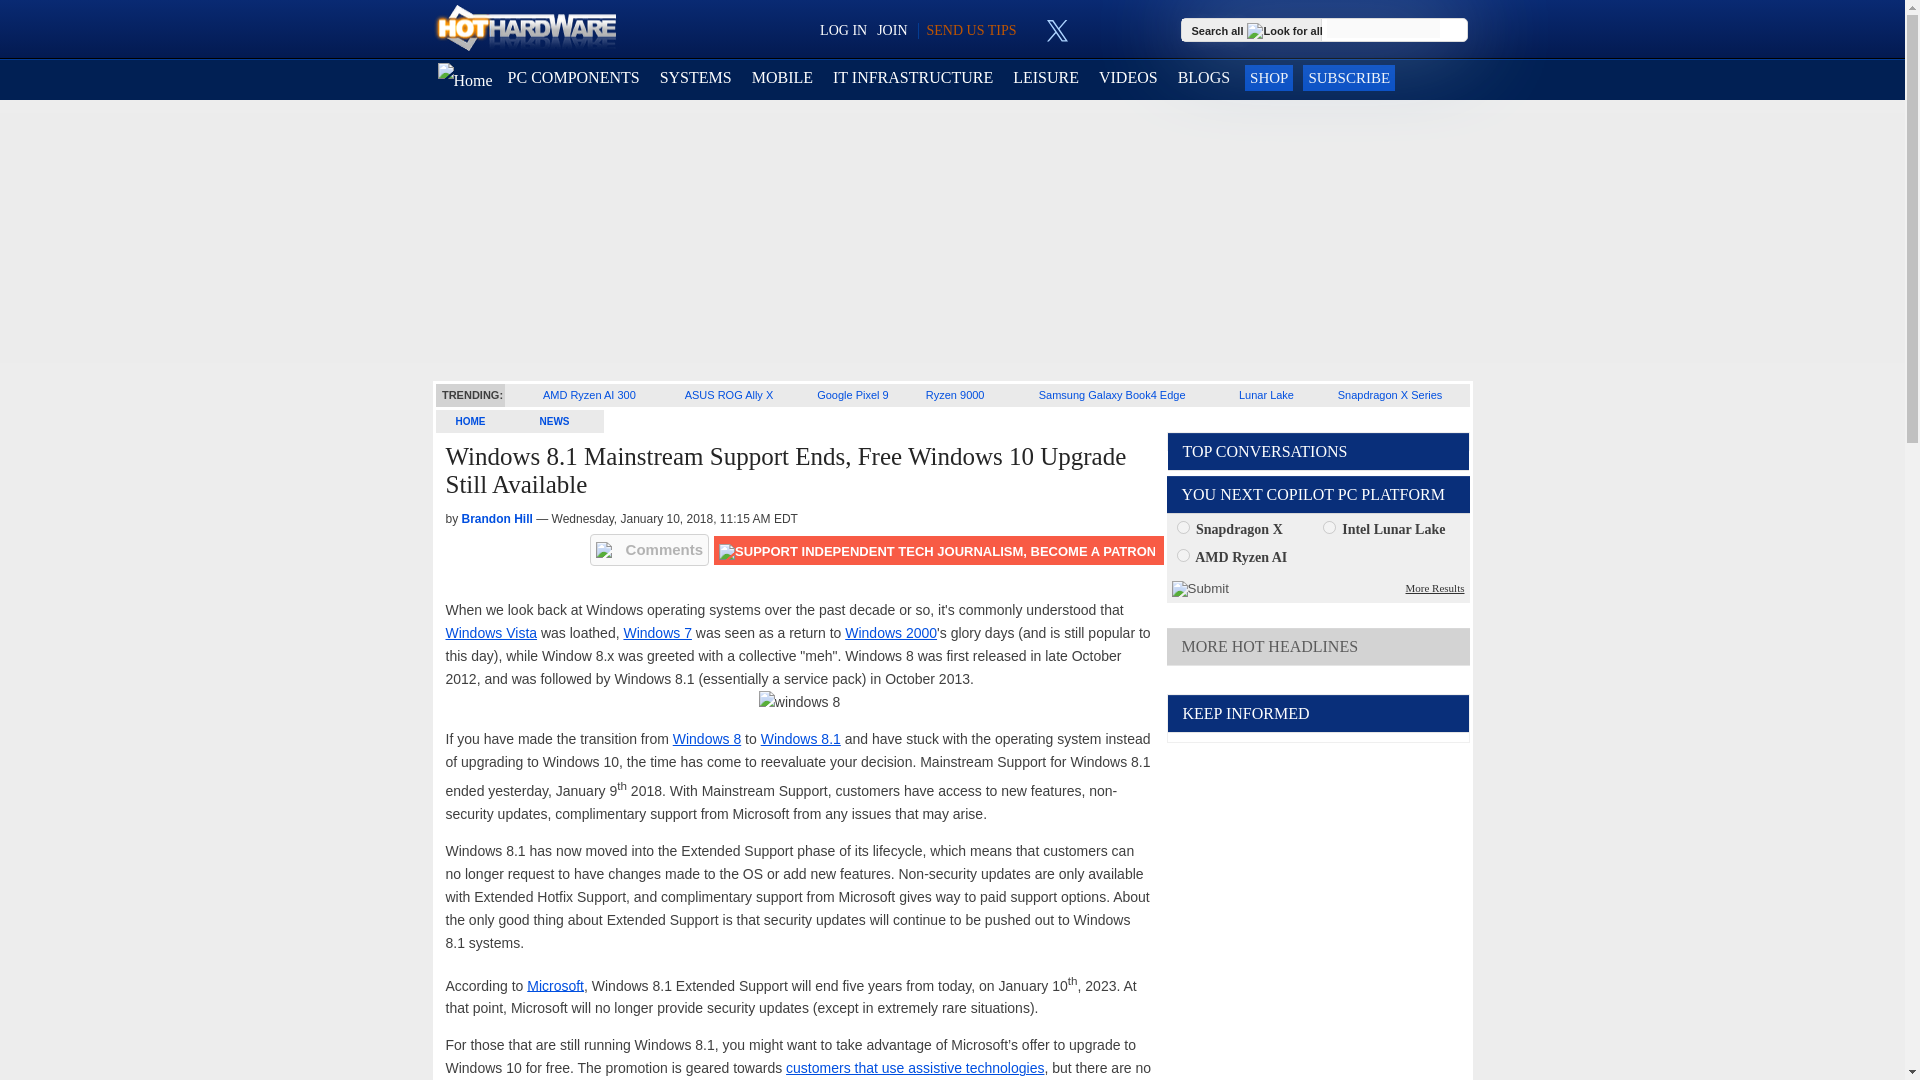 This screenshot has width=1920, height=1080. Describe the element at coordinates (970, 30) in the screenshot. I see `SEND US TIPS` at that location.